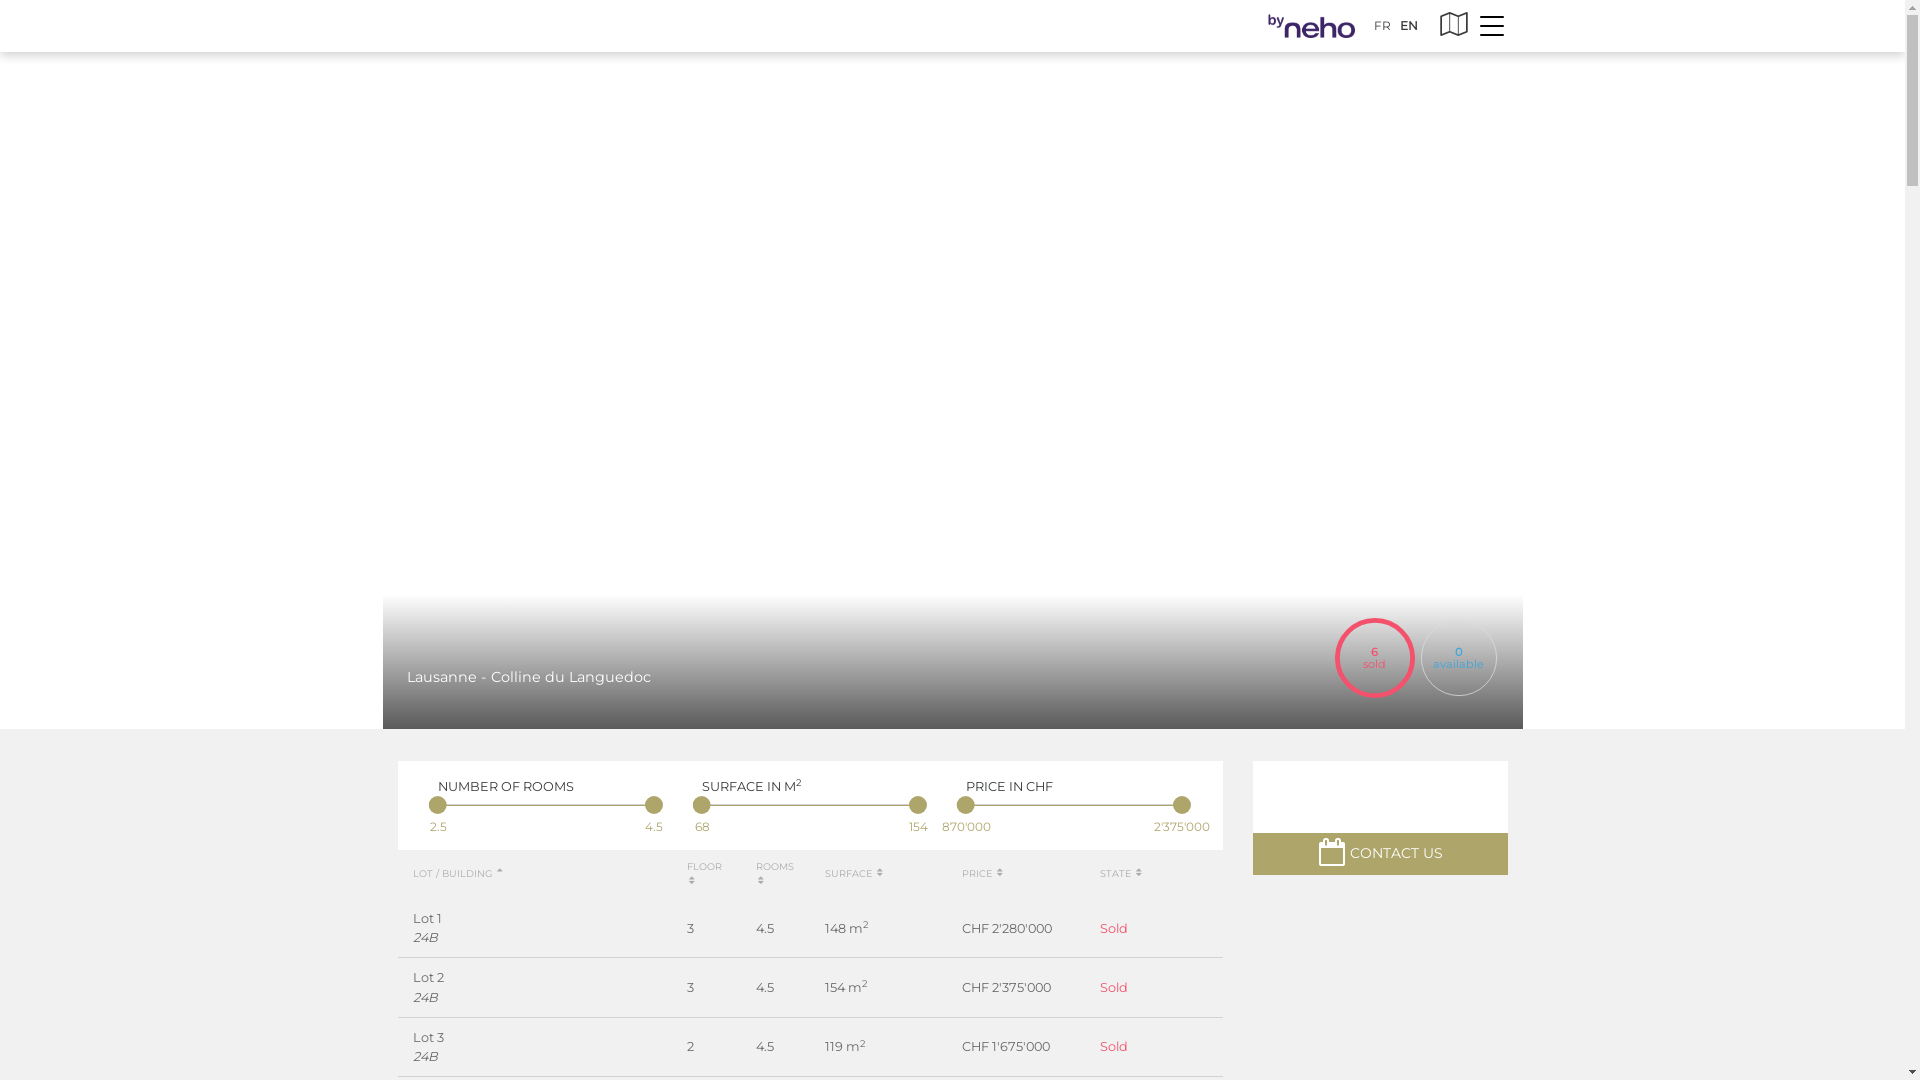  I want to click on EN, so click(1409, 26).